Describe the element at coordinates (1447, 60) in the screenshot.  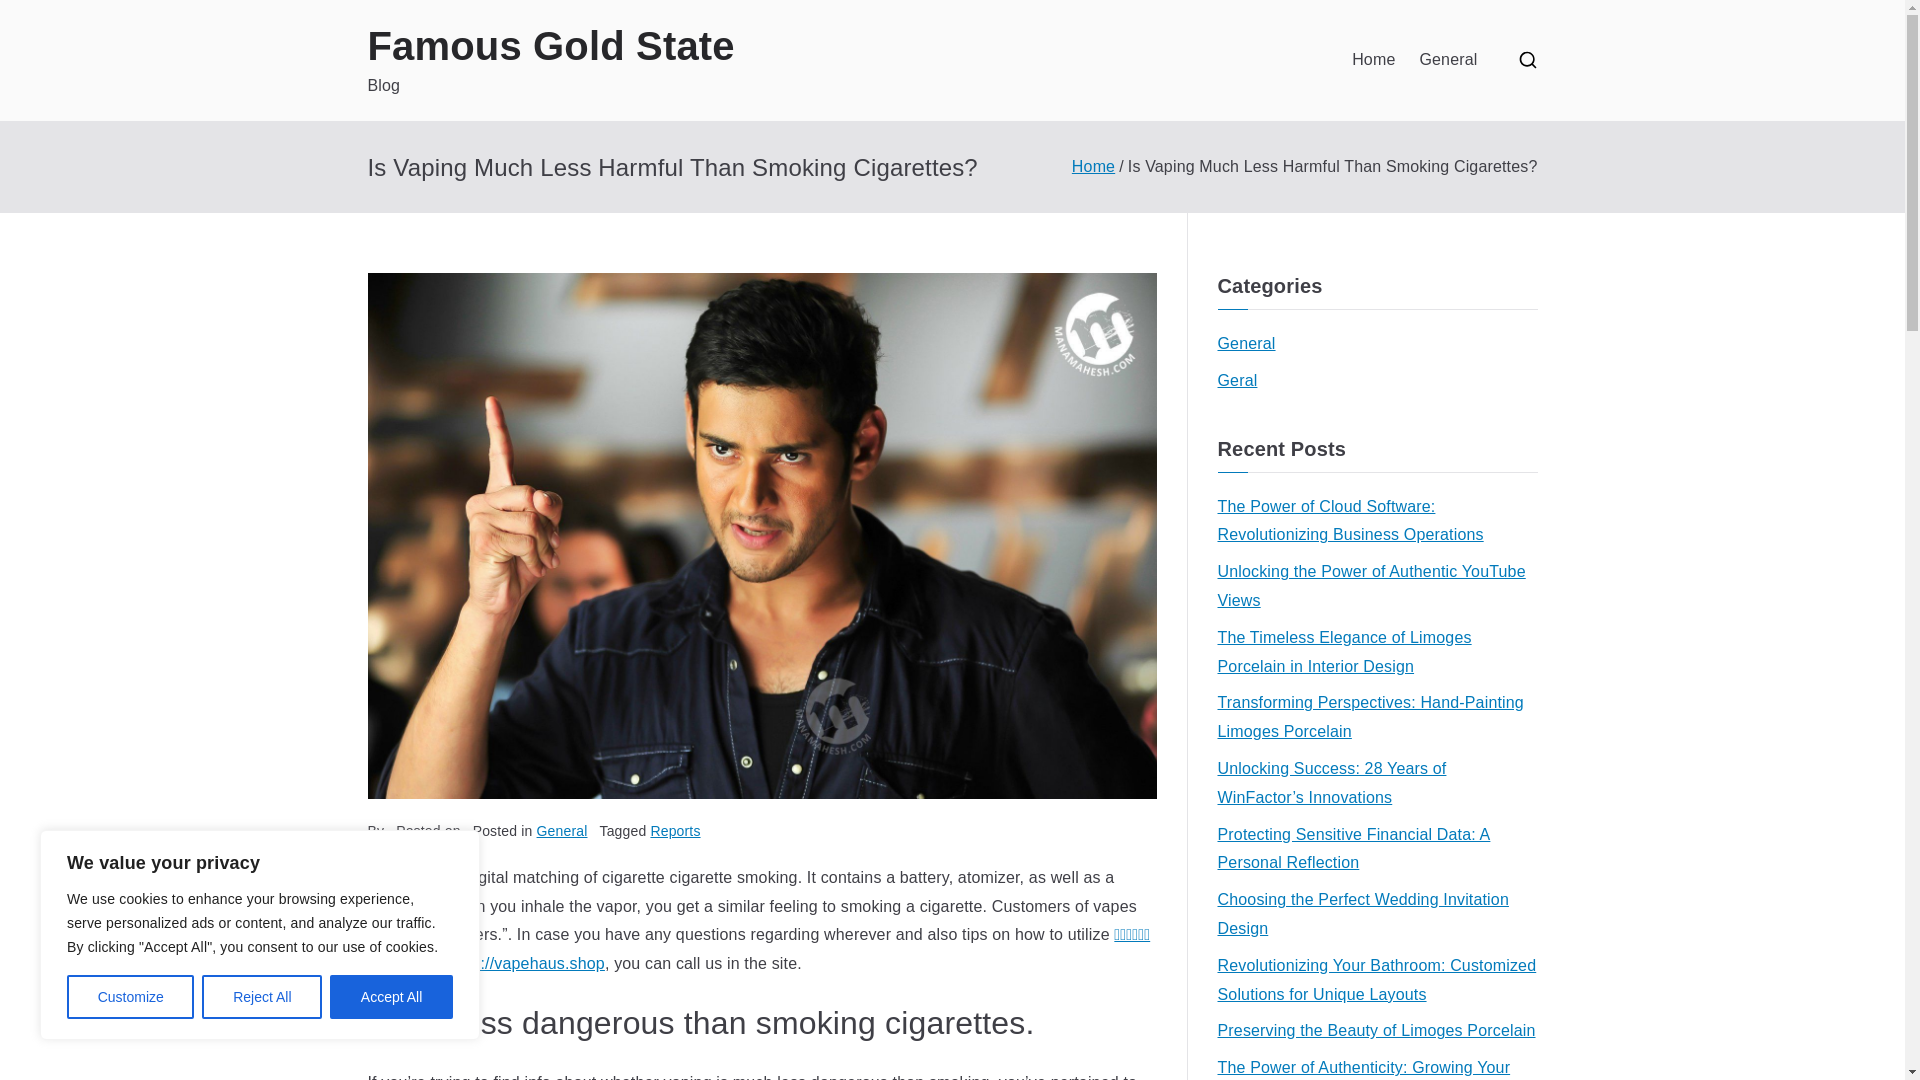
I see `General` at that location.